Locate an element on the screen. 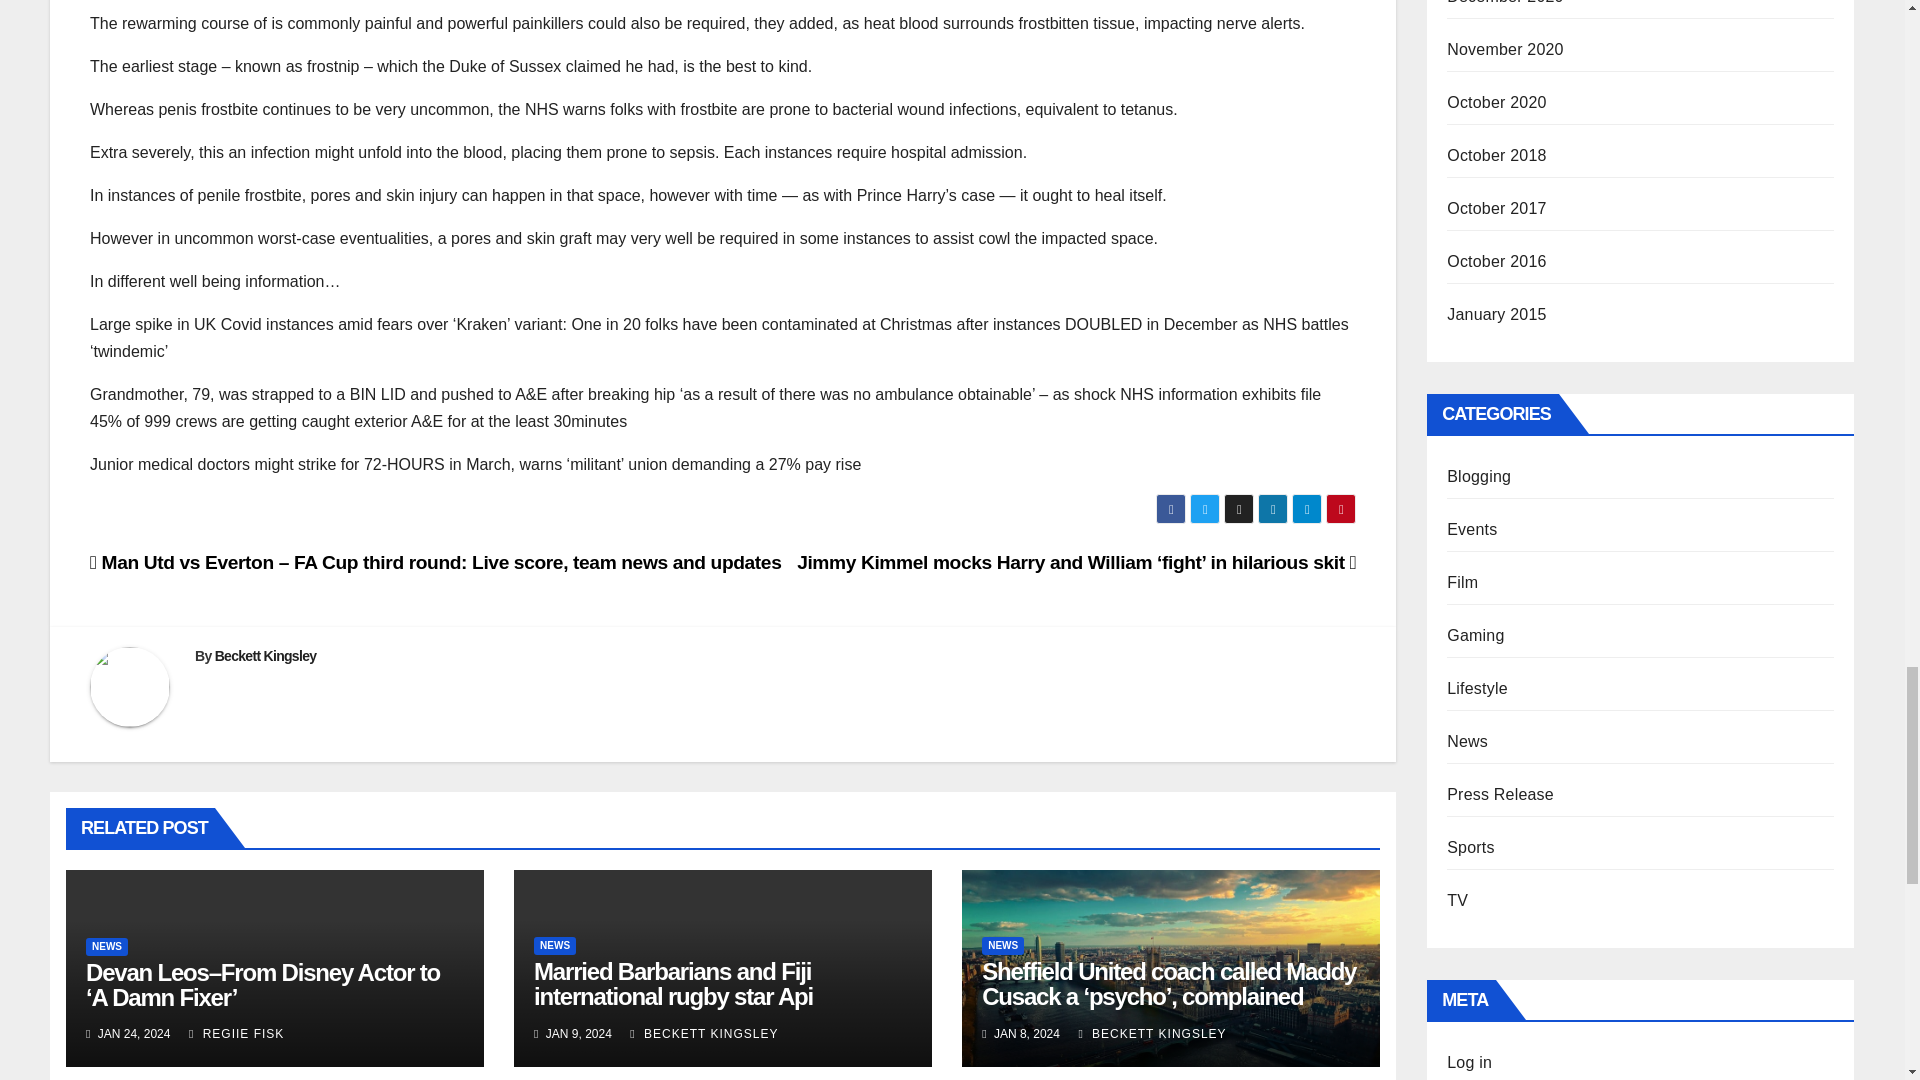  NEWS is located at coordinates (107, 946).